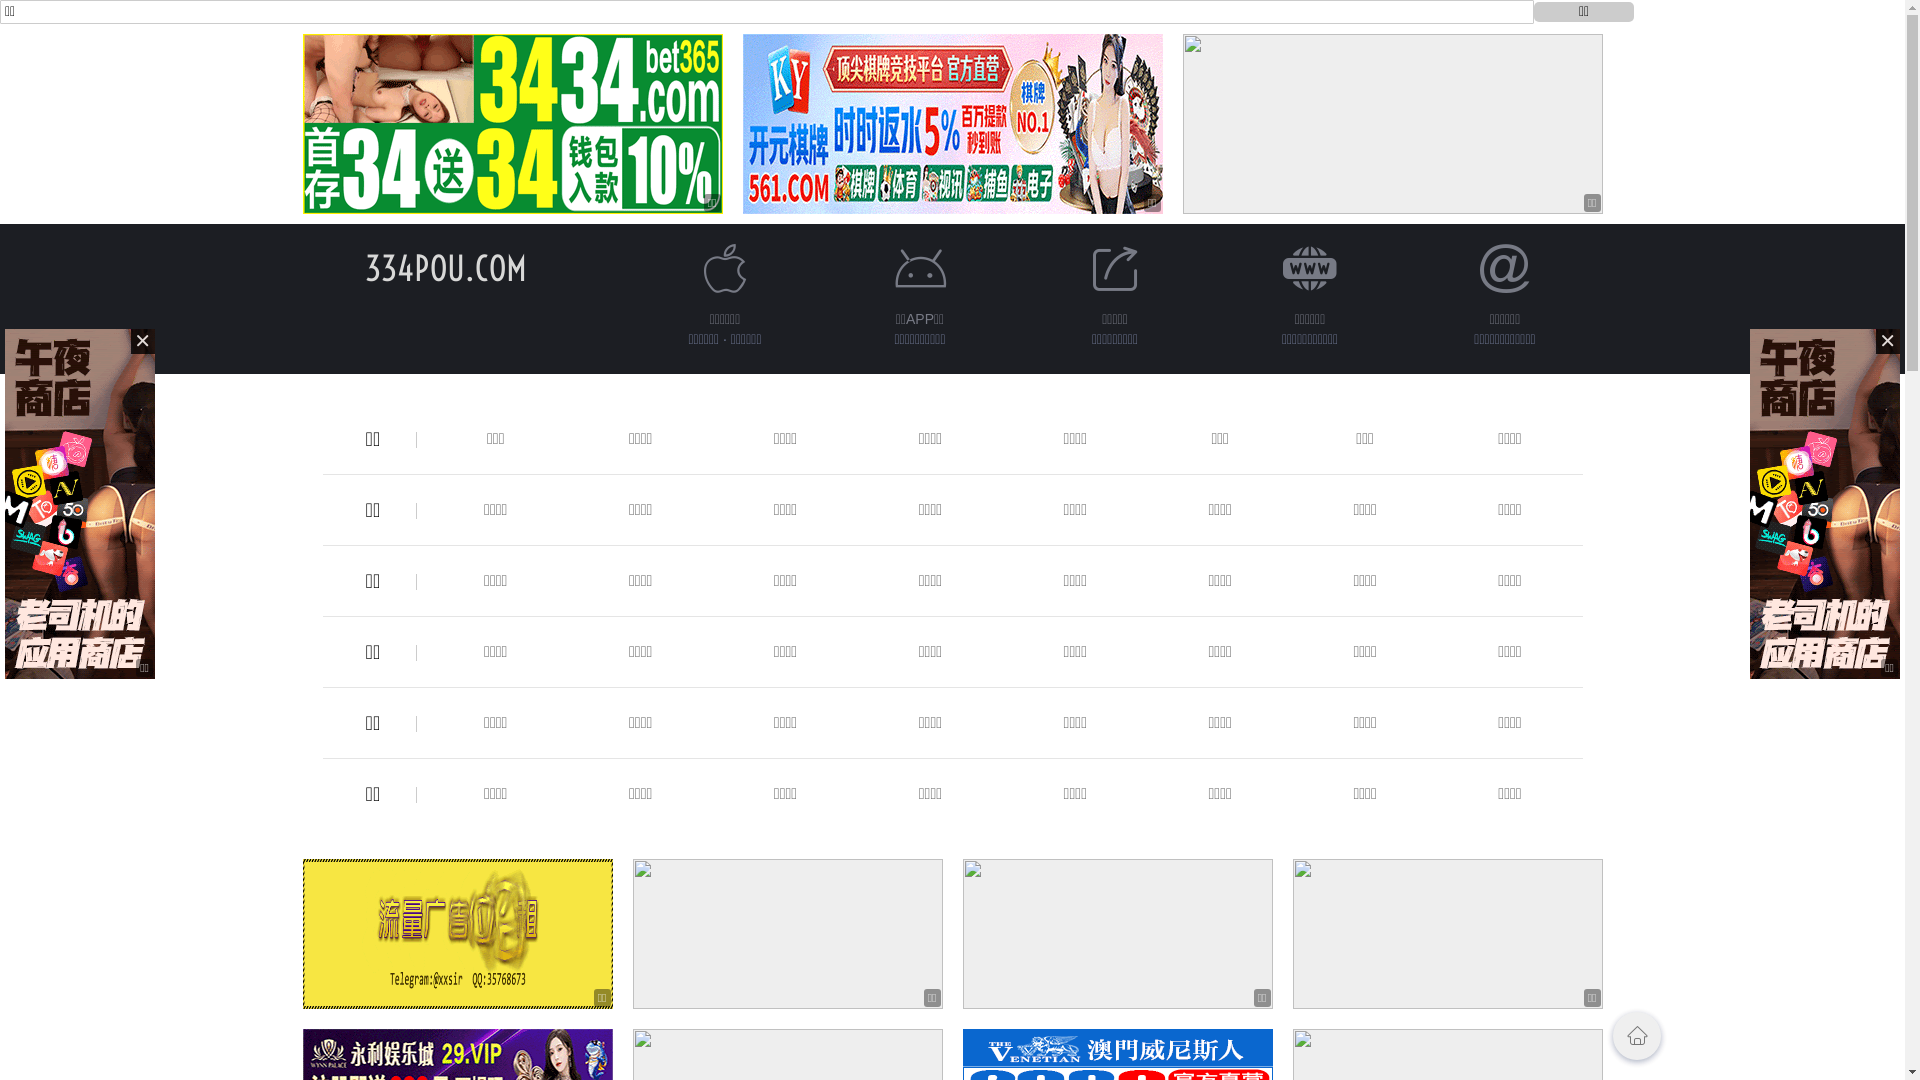 The image size is (1920, 1080). I want to click on 334POU.COM, so click(445, 268).